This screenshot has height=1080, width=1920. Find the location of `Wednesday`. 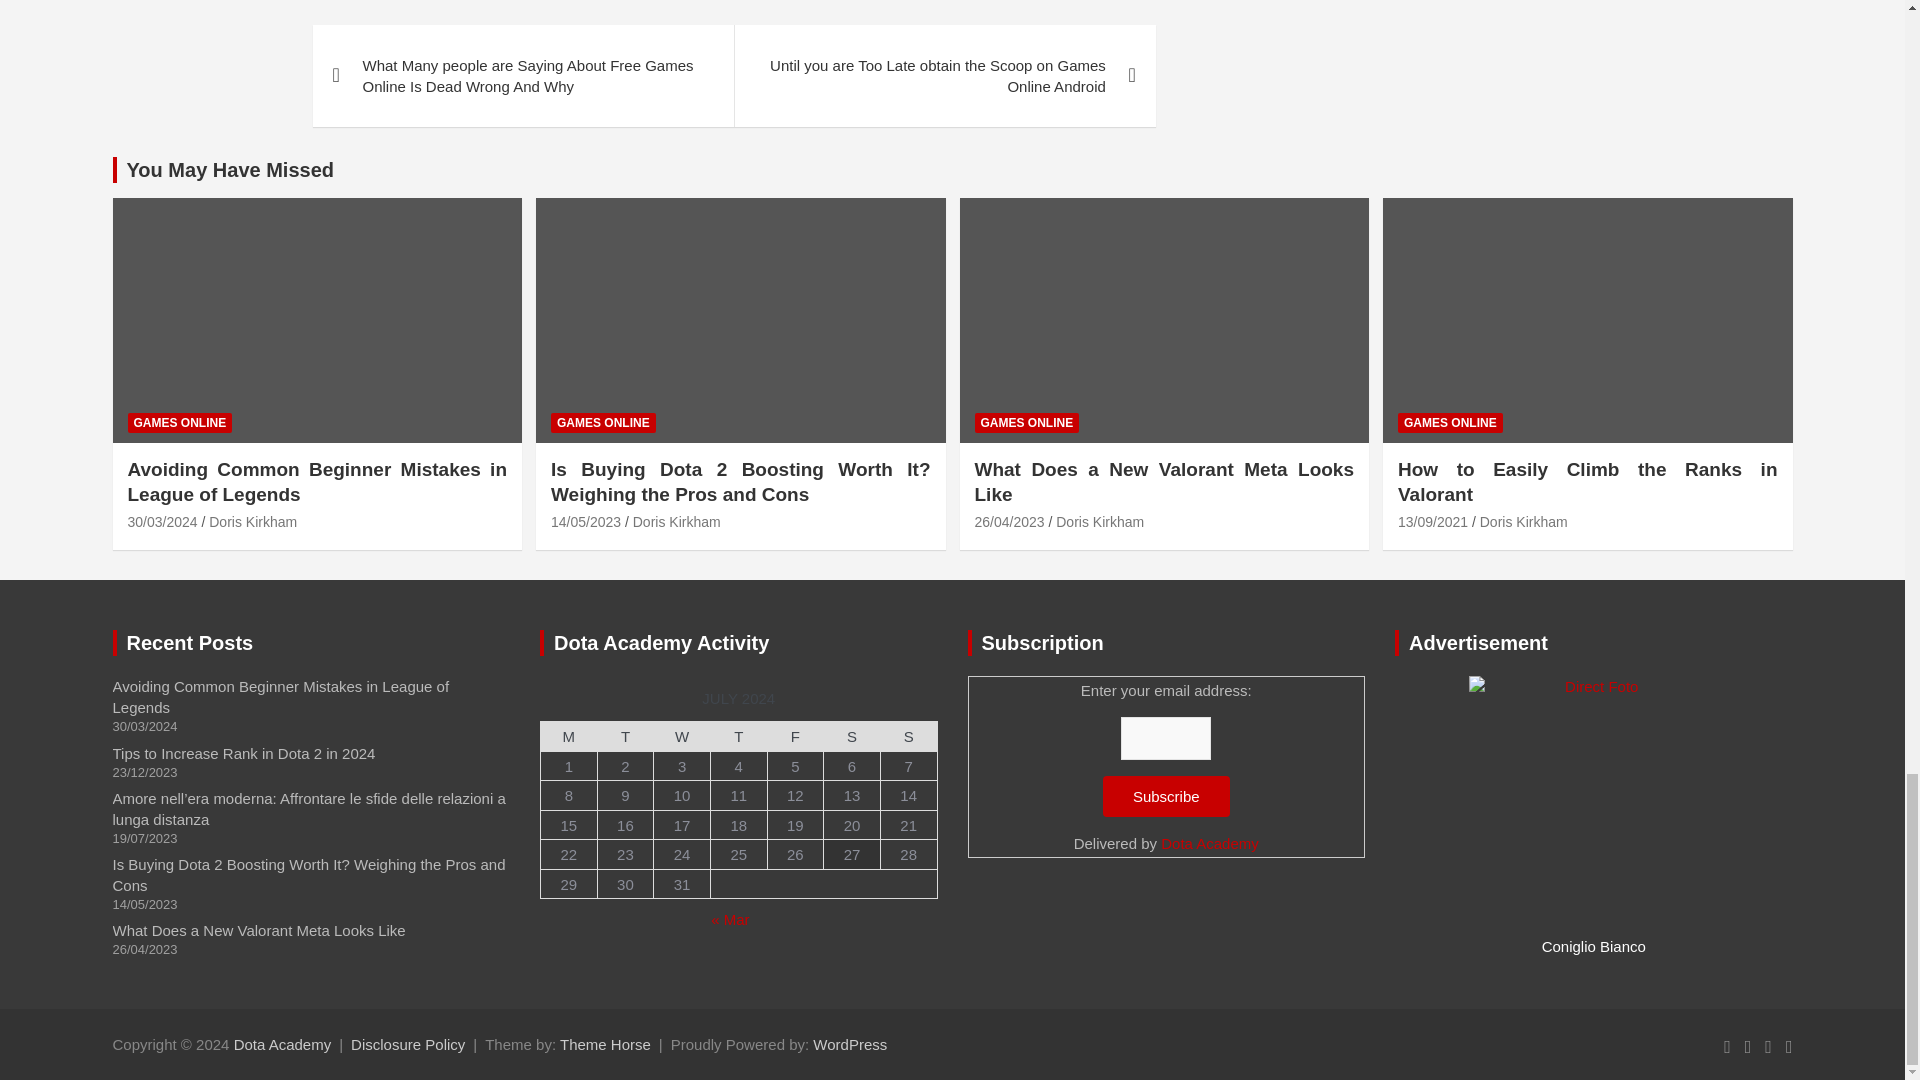

Wednesday is located at coordinates (682, 736).